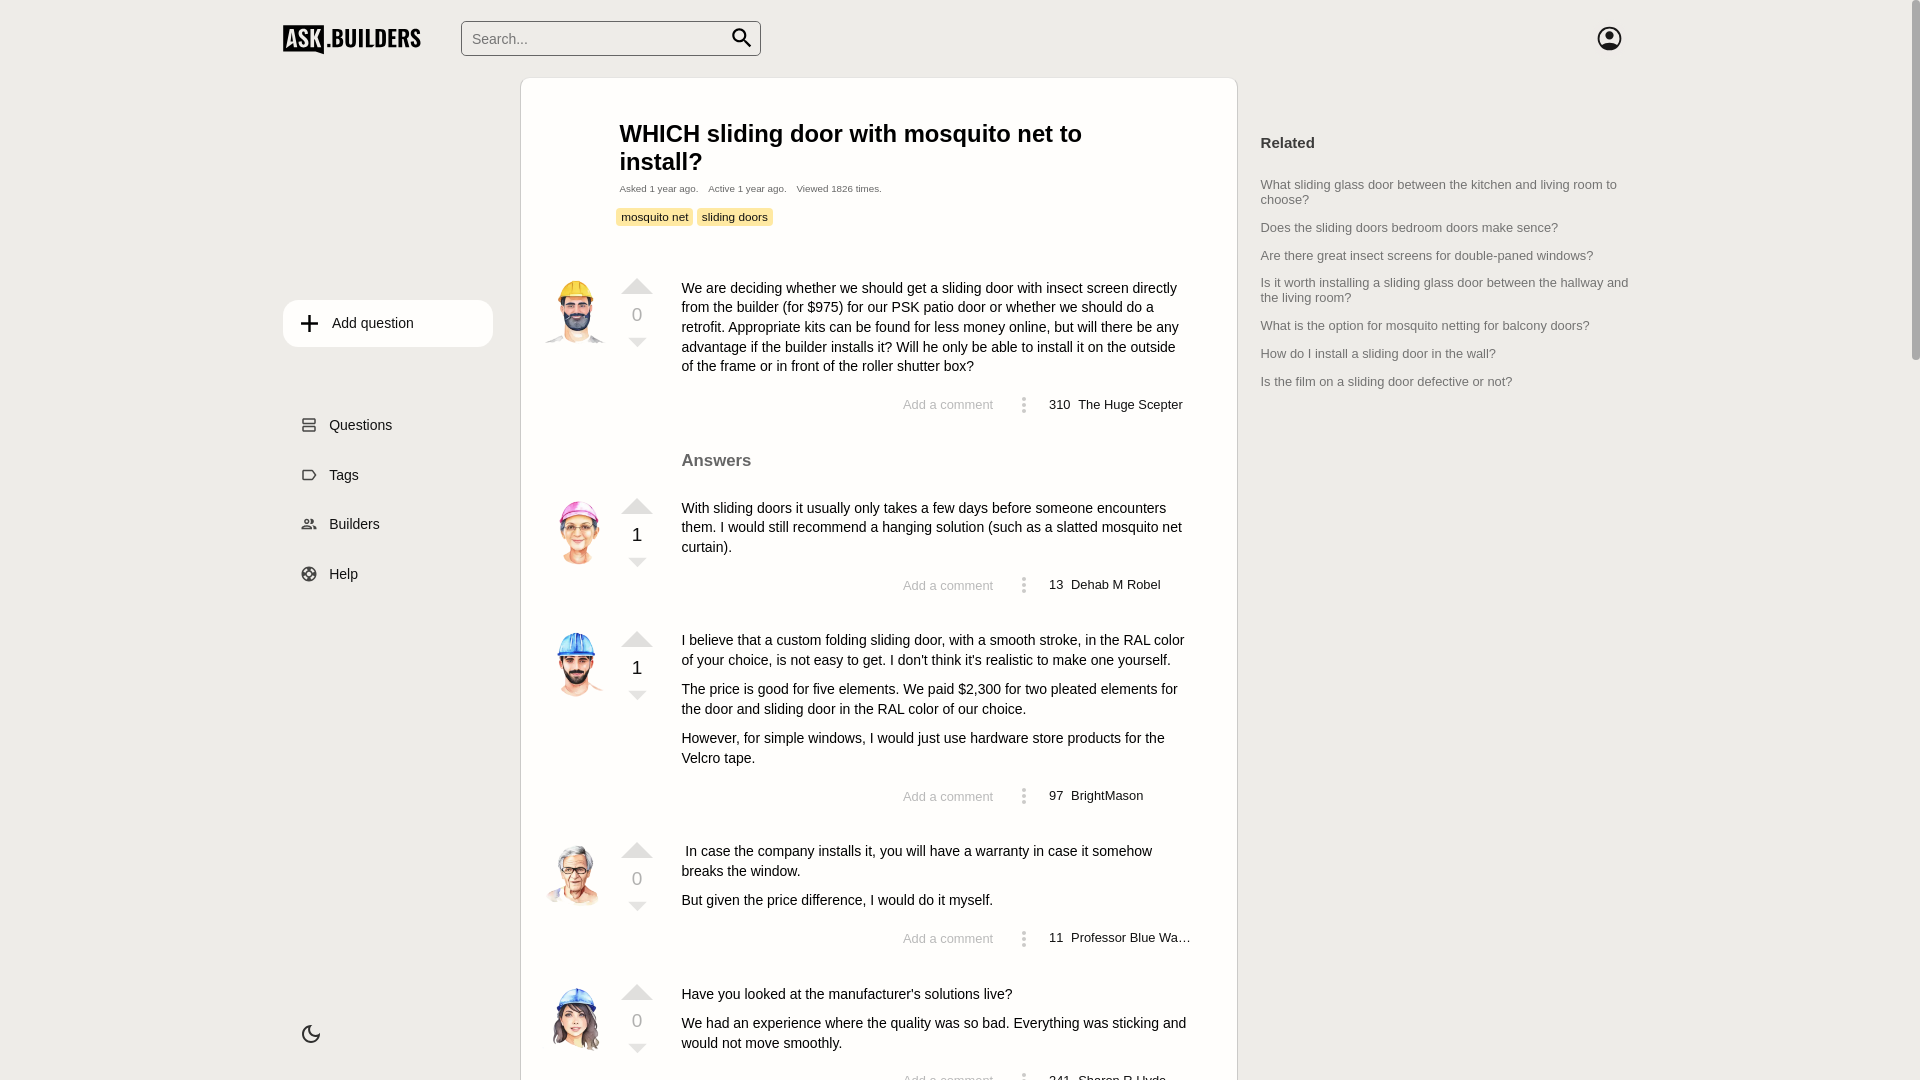  What do you see at coordinates (637, 286) in the screenshot?
I see `This question is useful and clear` at bounding box center [637, 286].